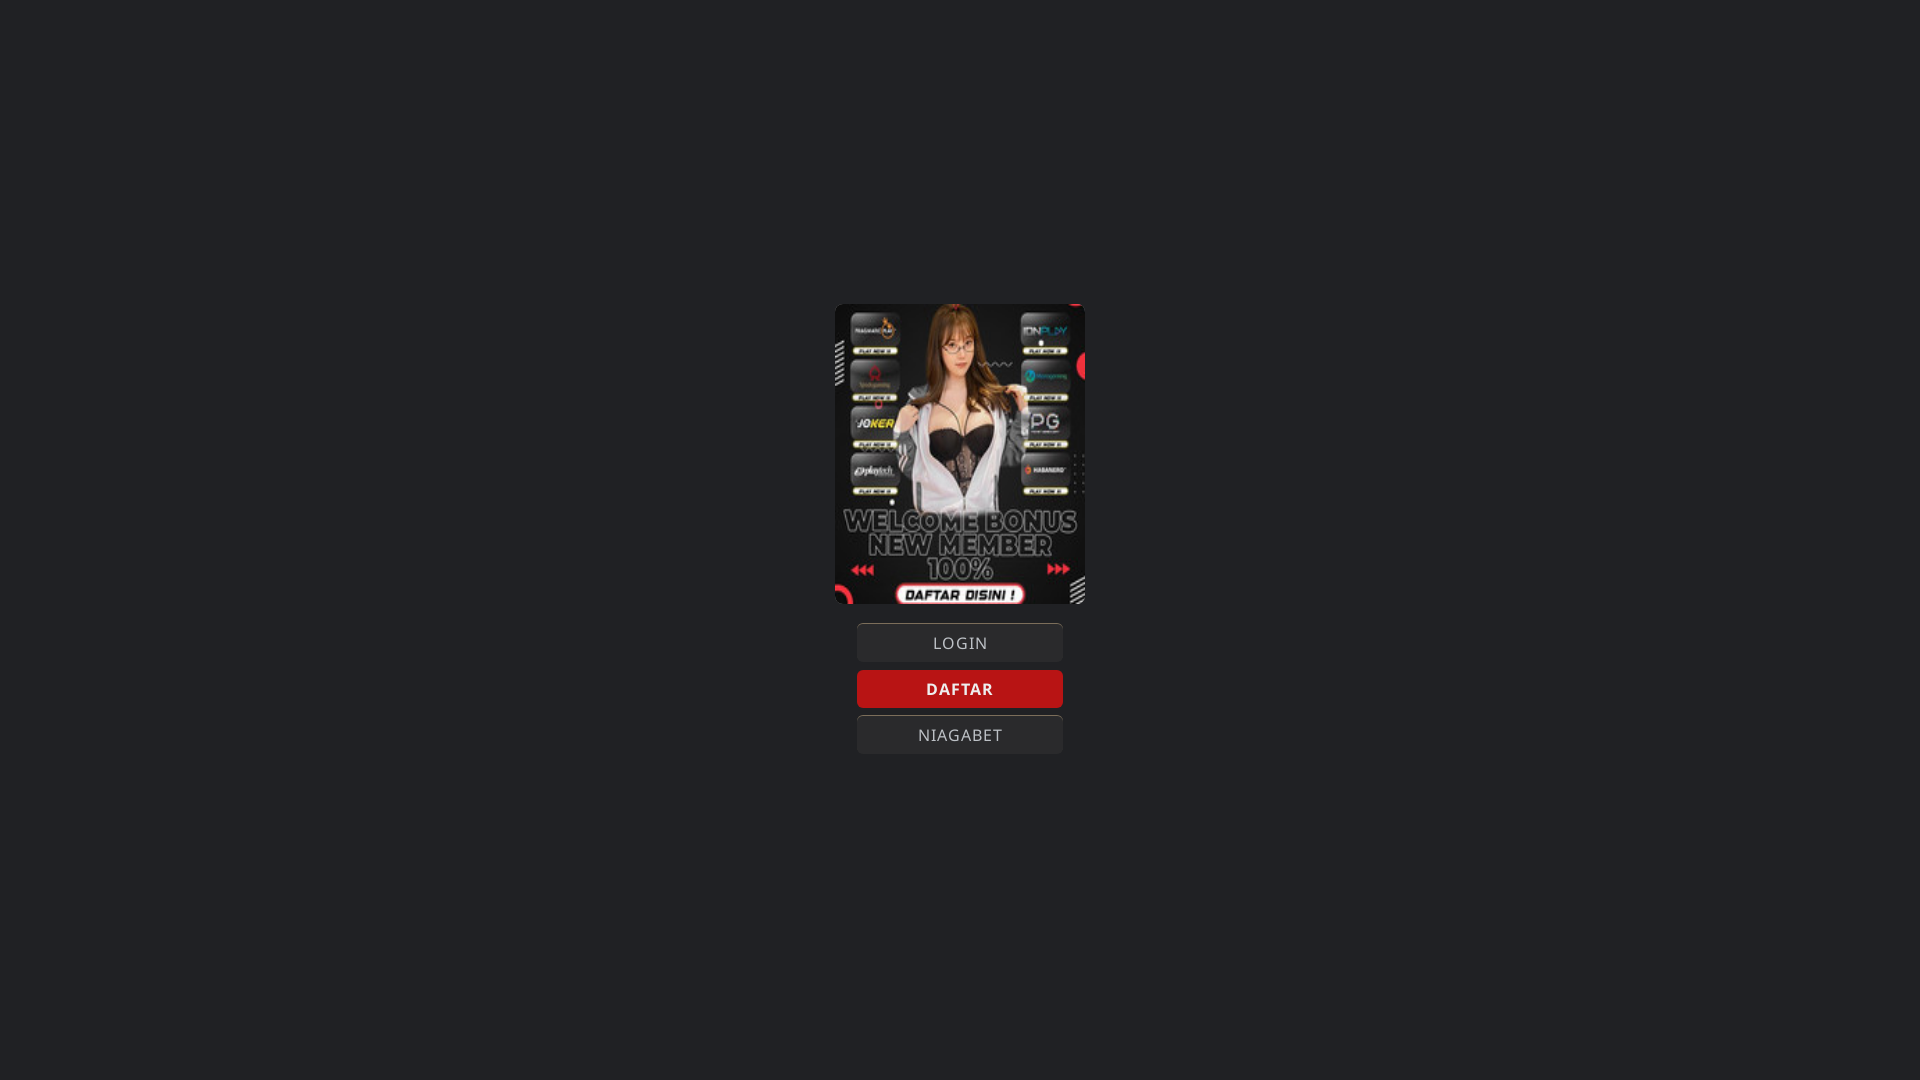  What do you see at coordinates (960, 689) in the screenshot?
I see `DAFTAR` at bounding box center [960, 689].